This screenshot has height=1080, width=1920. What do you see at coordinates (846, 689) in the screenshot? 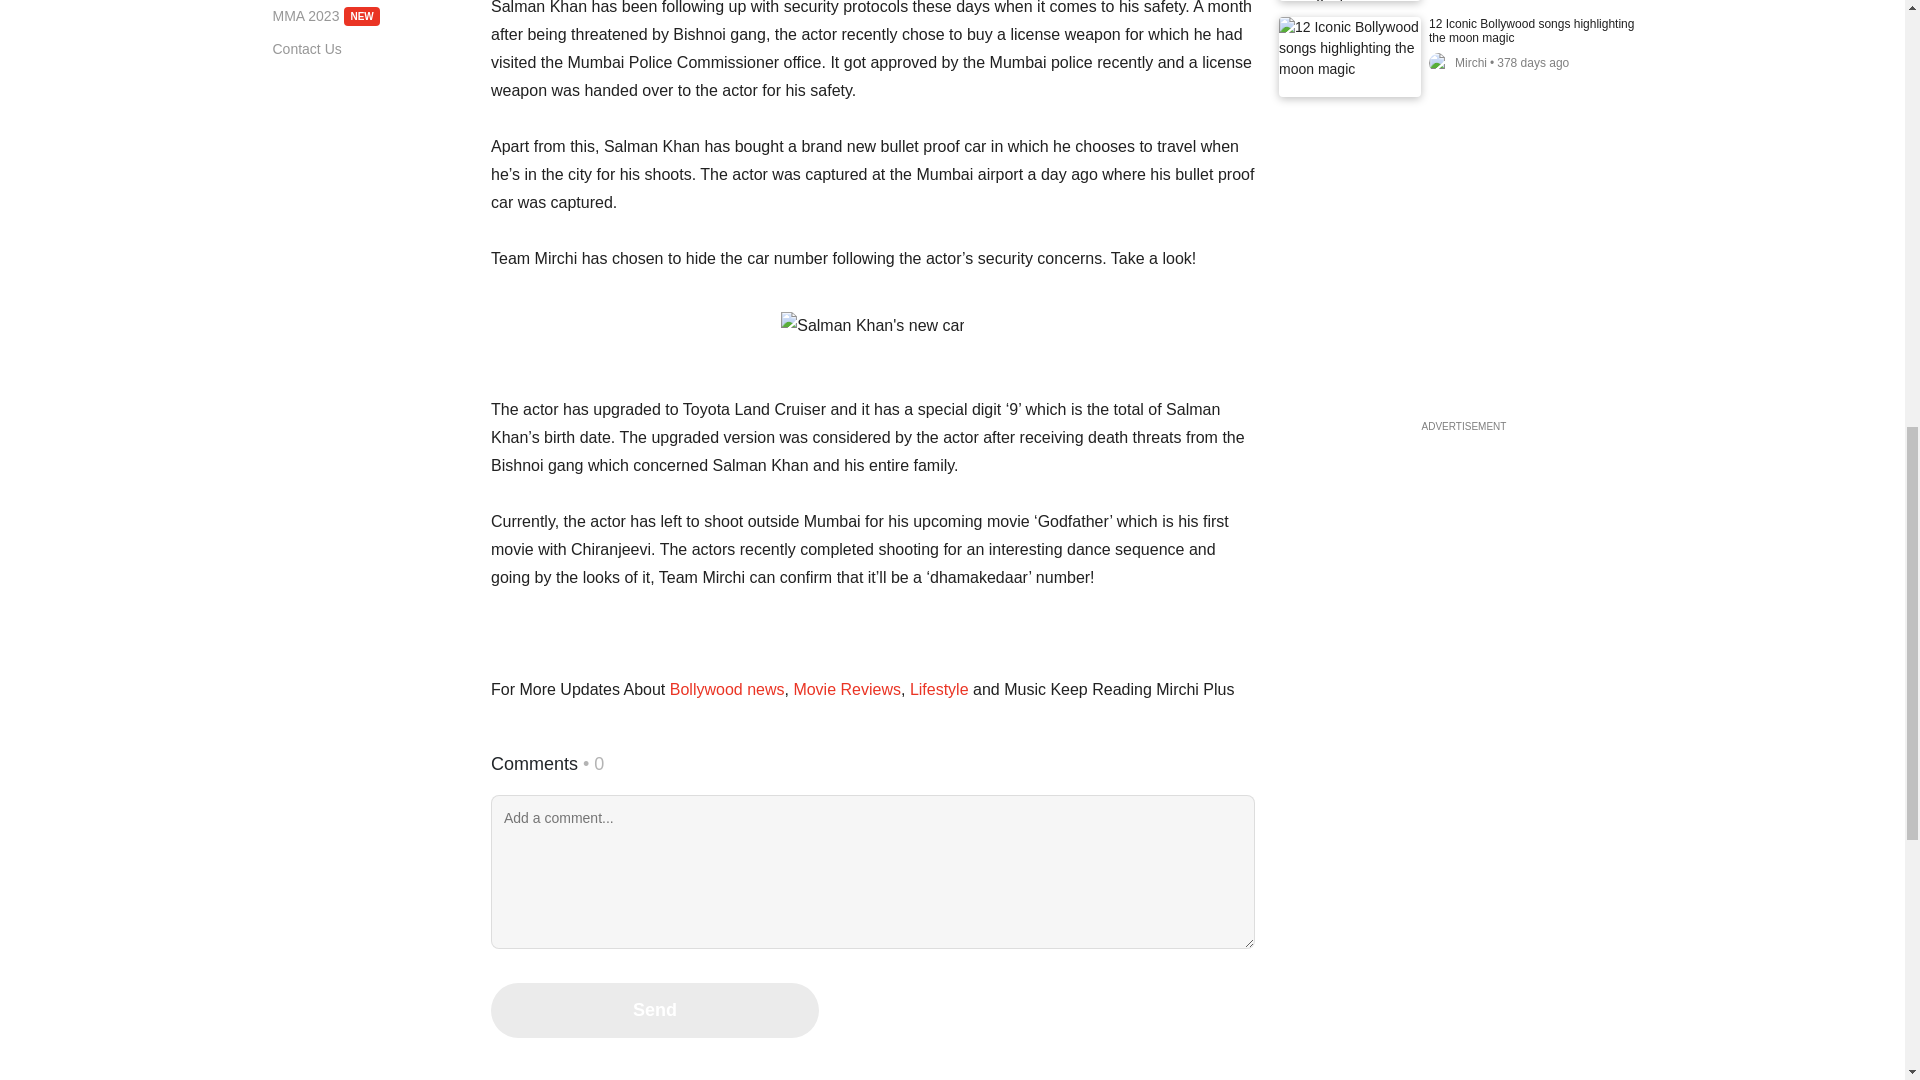
I see `Lifestyle` at bounding box center [846, 689].